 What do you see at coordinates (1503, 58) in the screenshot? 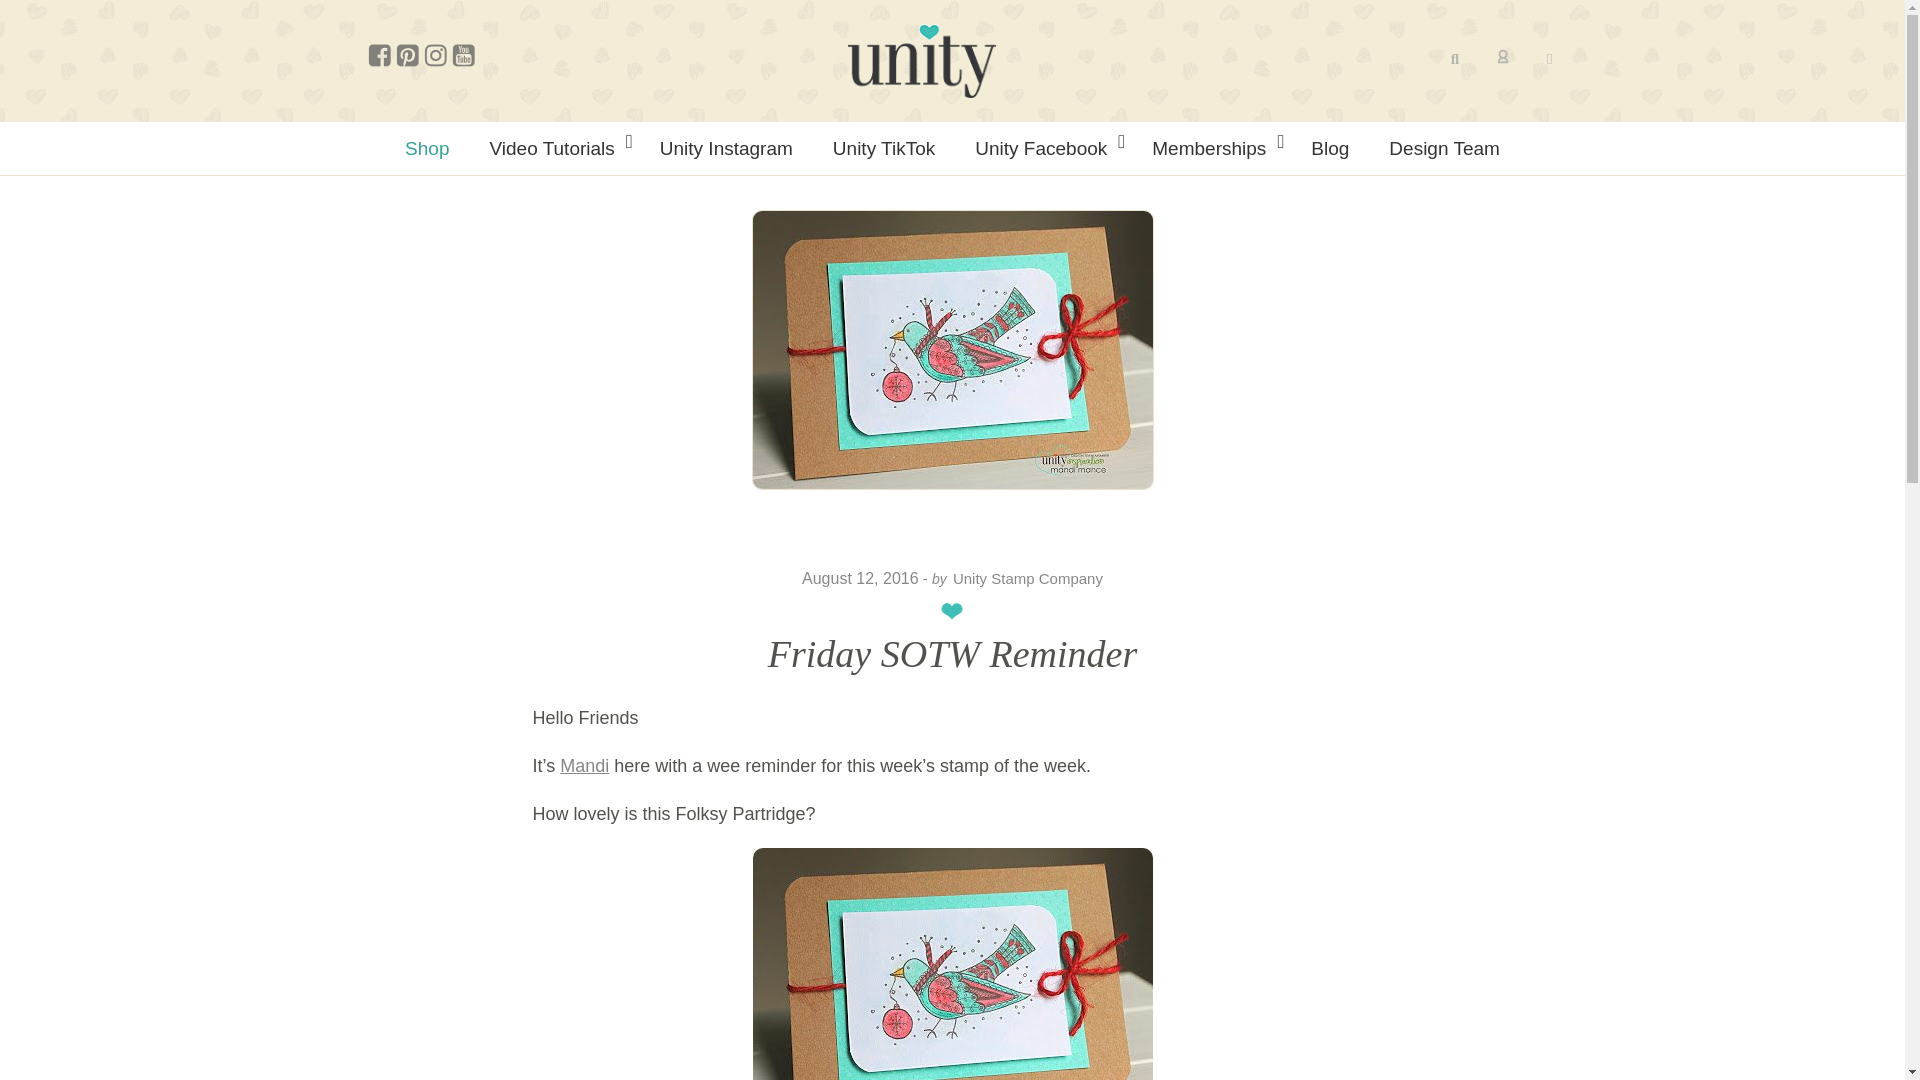
I see `account` at bounding box center [1503, 58].